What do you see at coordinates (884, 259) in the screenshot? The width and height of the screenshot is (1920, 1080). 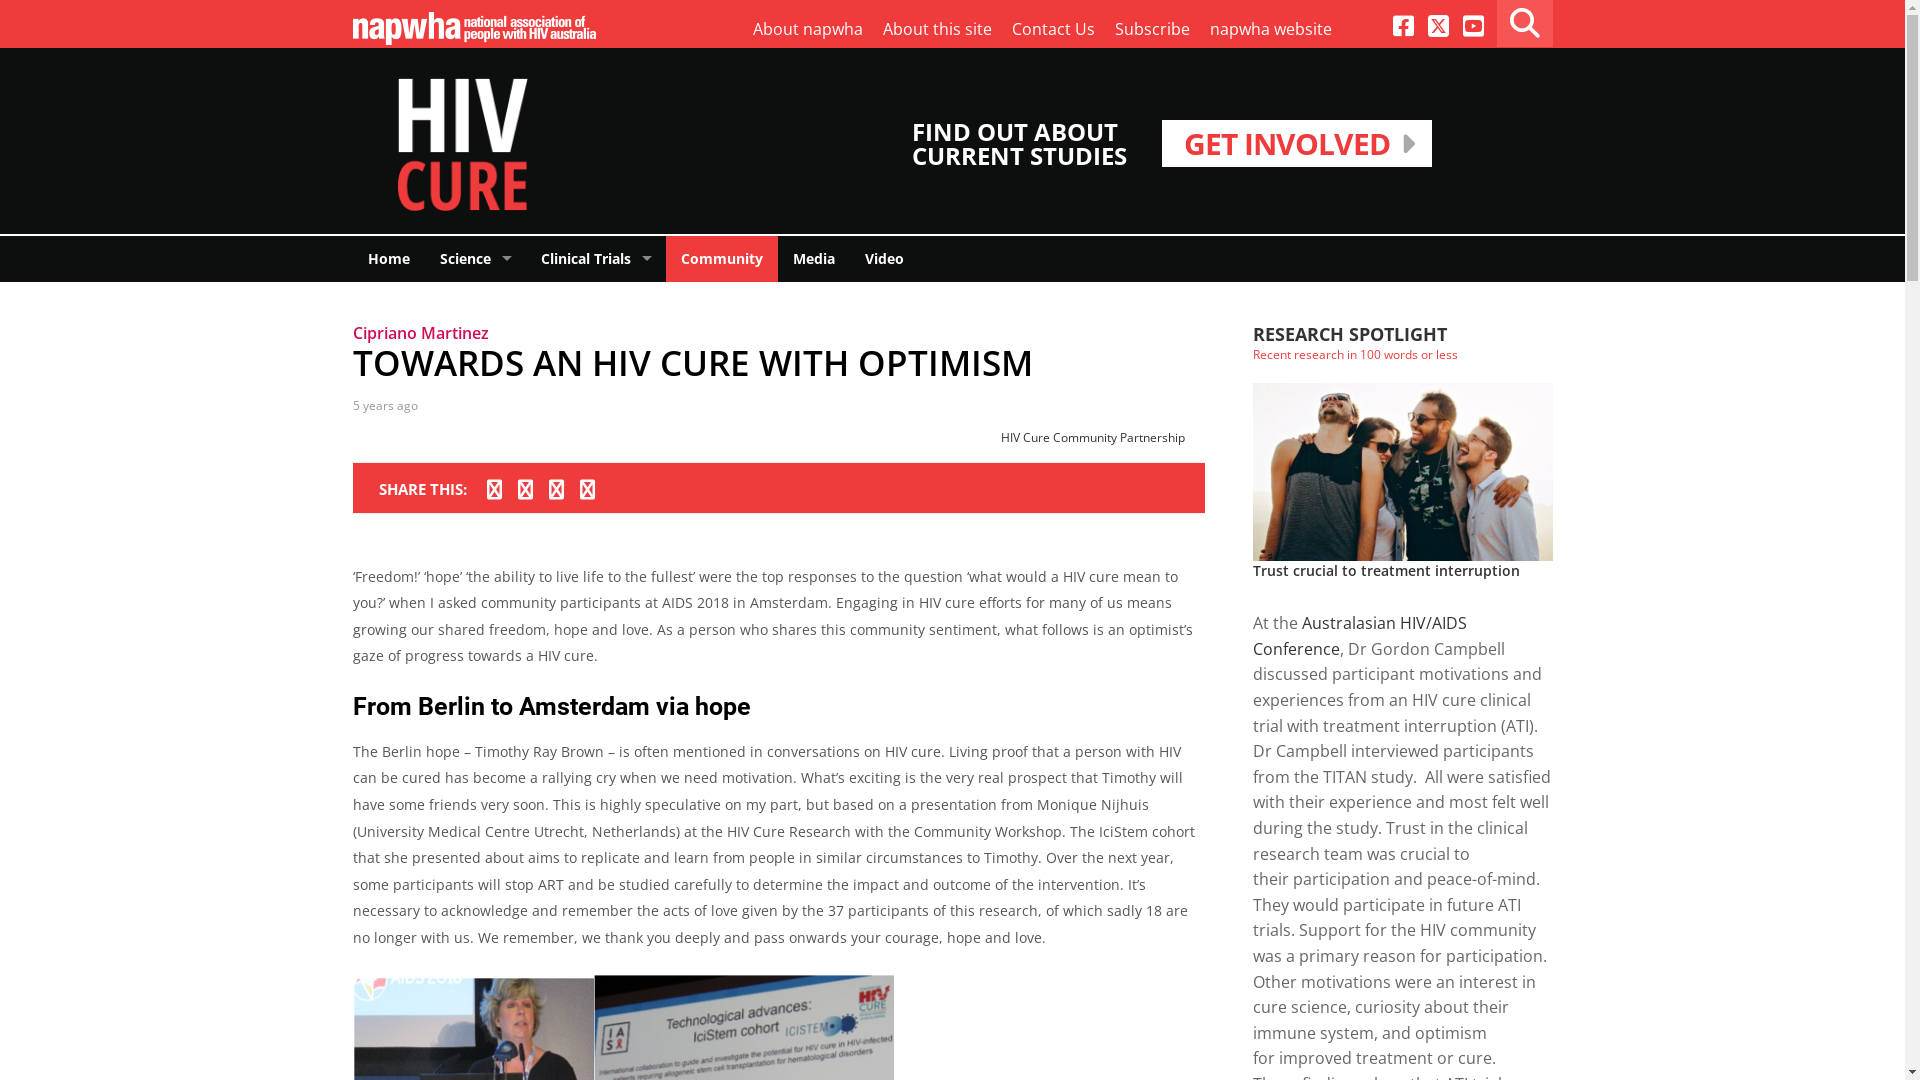 I see `Video` at bounding box center [884, 259].